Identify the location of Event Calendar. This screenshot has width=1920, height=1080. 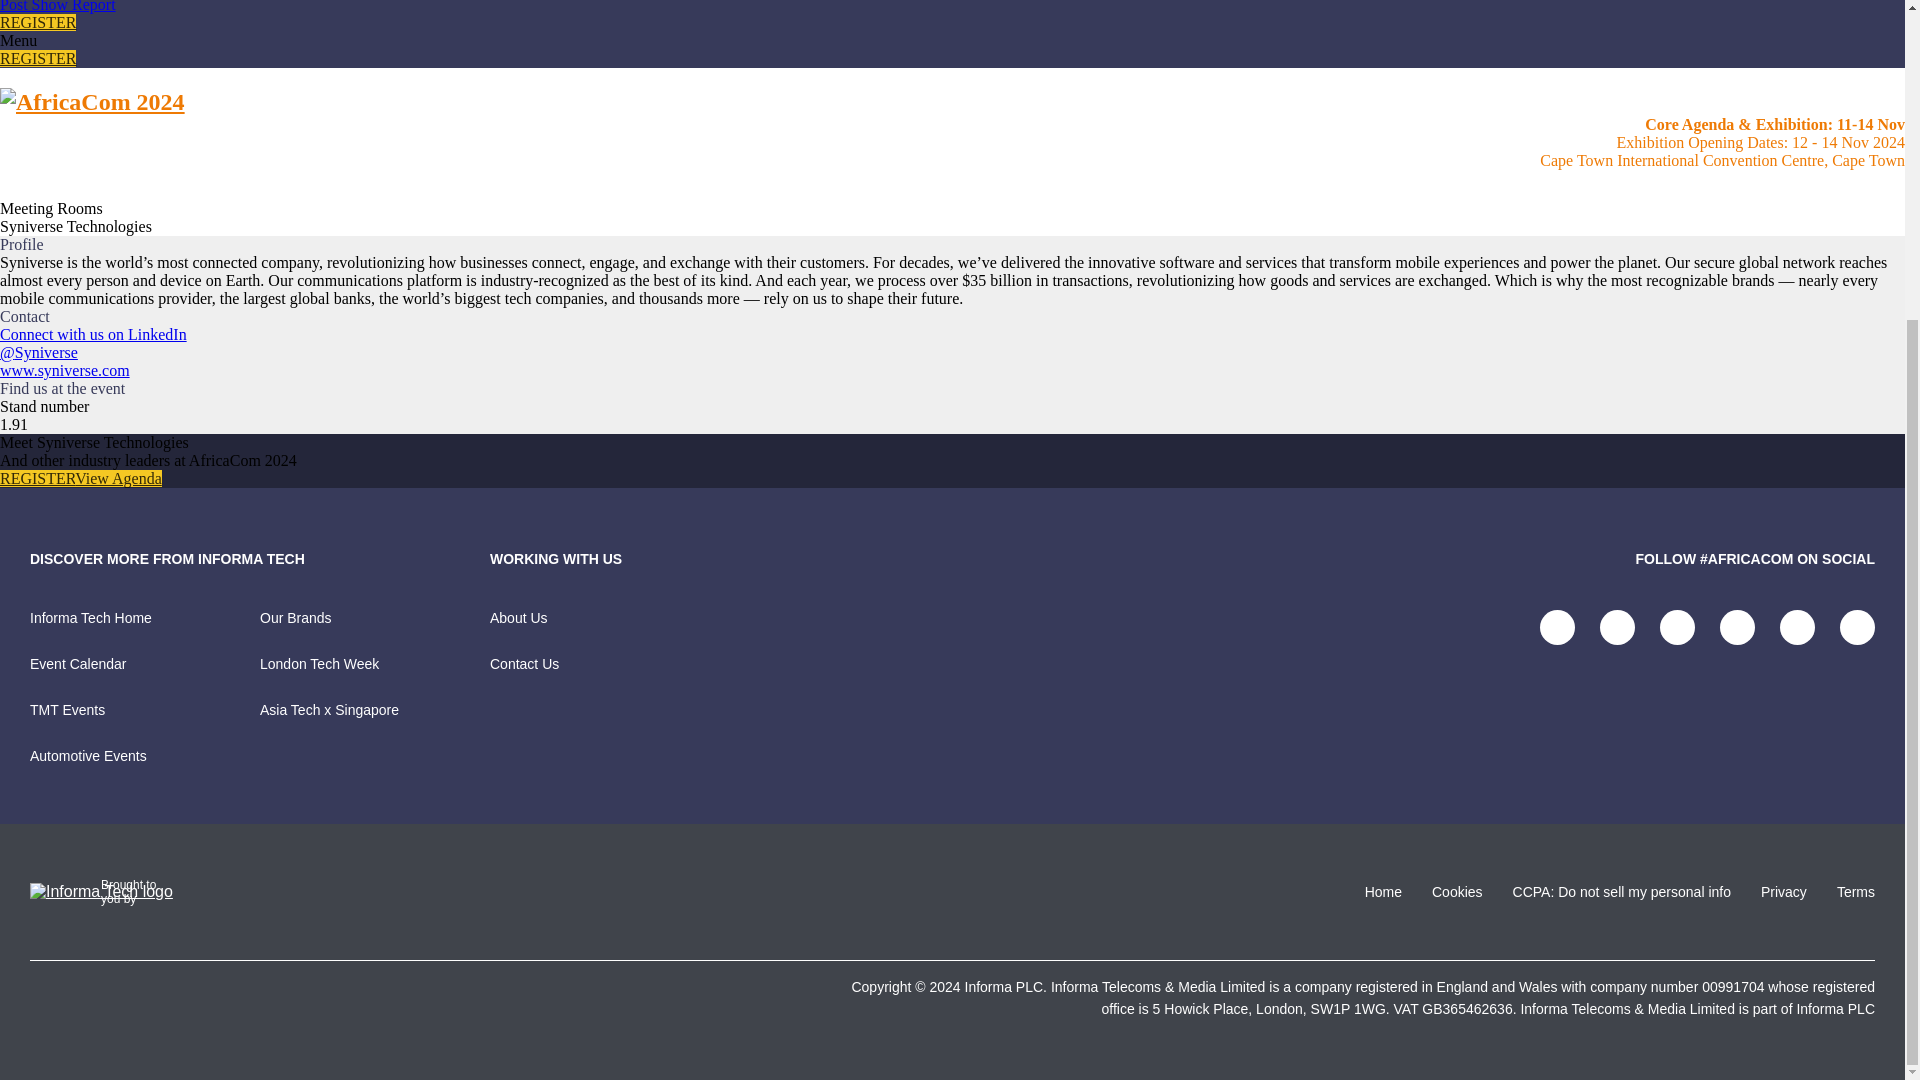
(144, 678).